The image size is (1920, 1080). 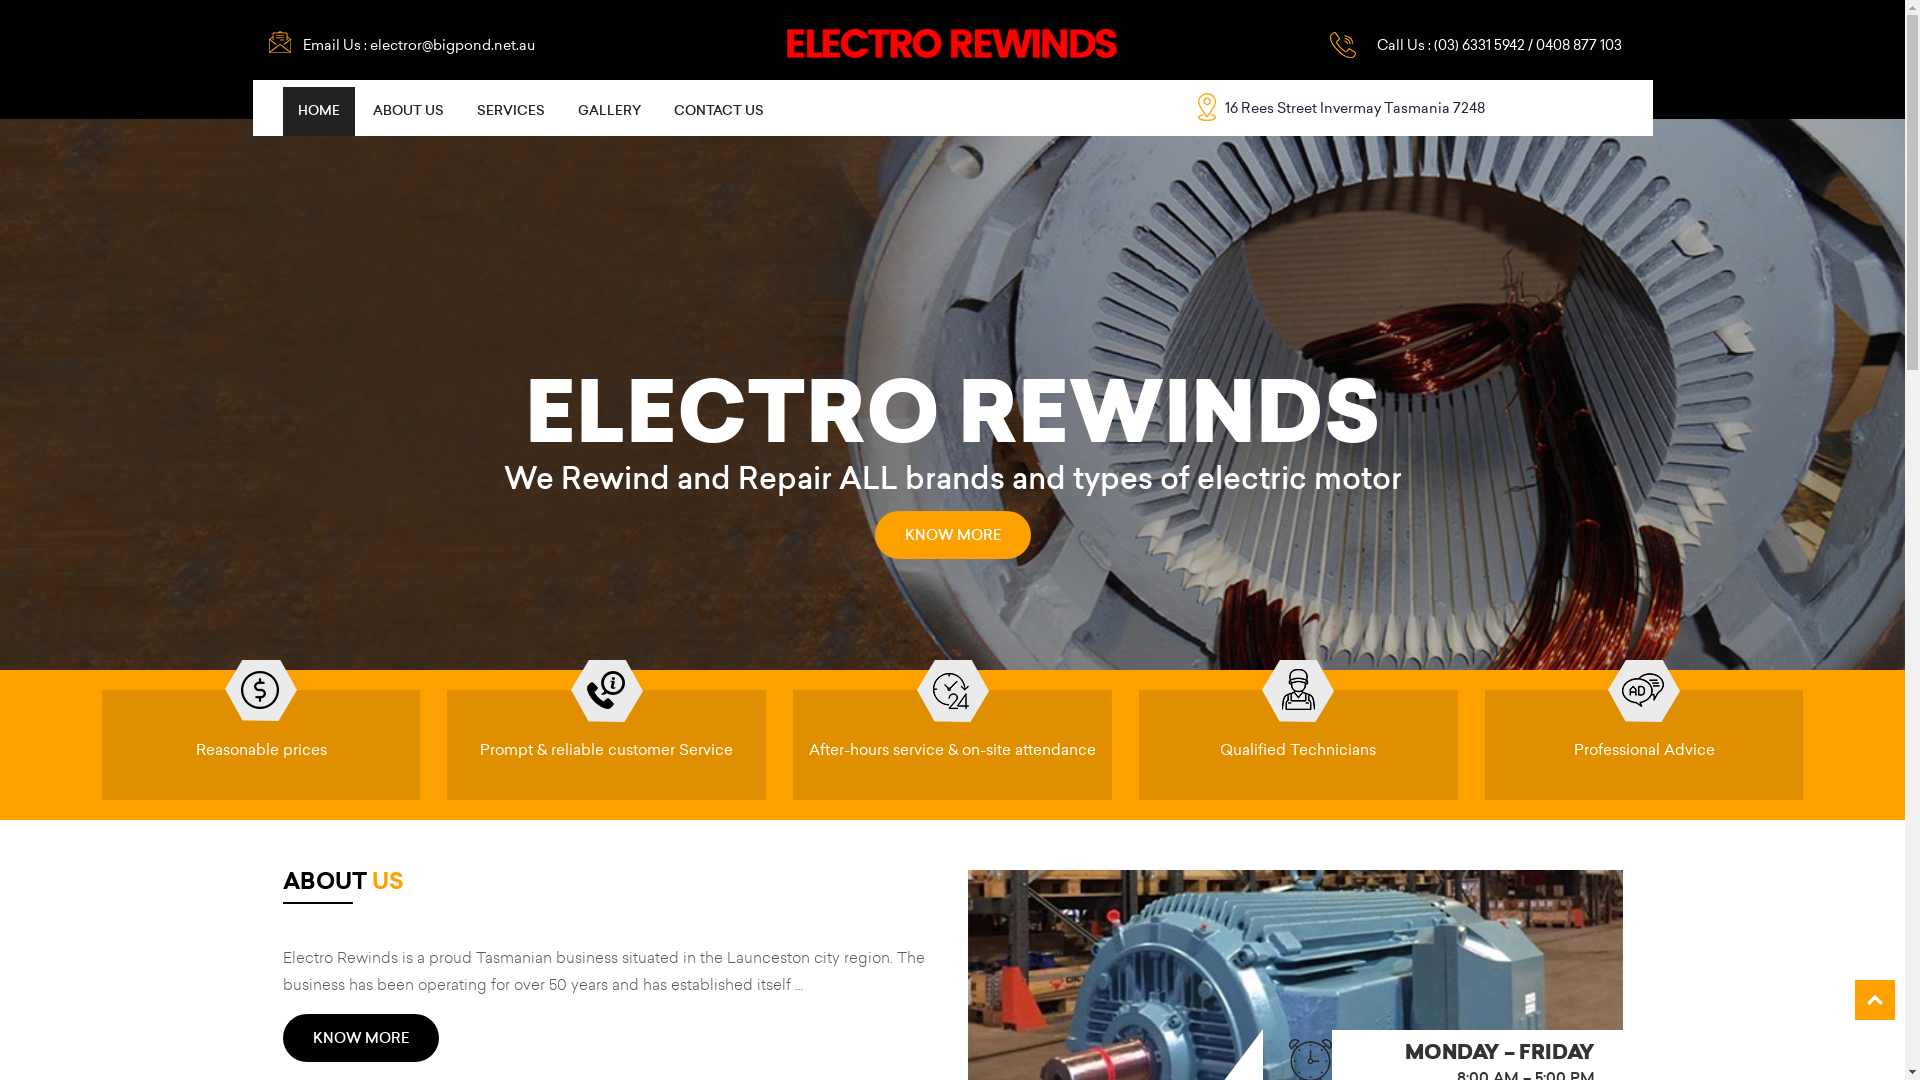 I want to click on KNOW MORE, so click(x=360, y=1038).